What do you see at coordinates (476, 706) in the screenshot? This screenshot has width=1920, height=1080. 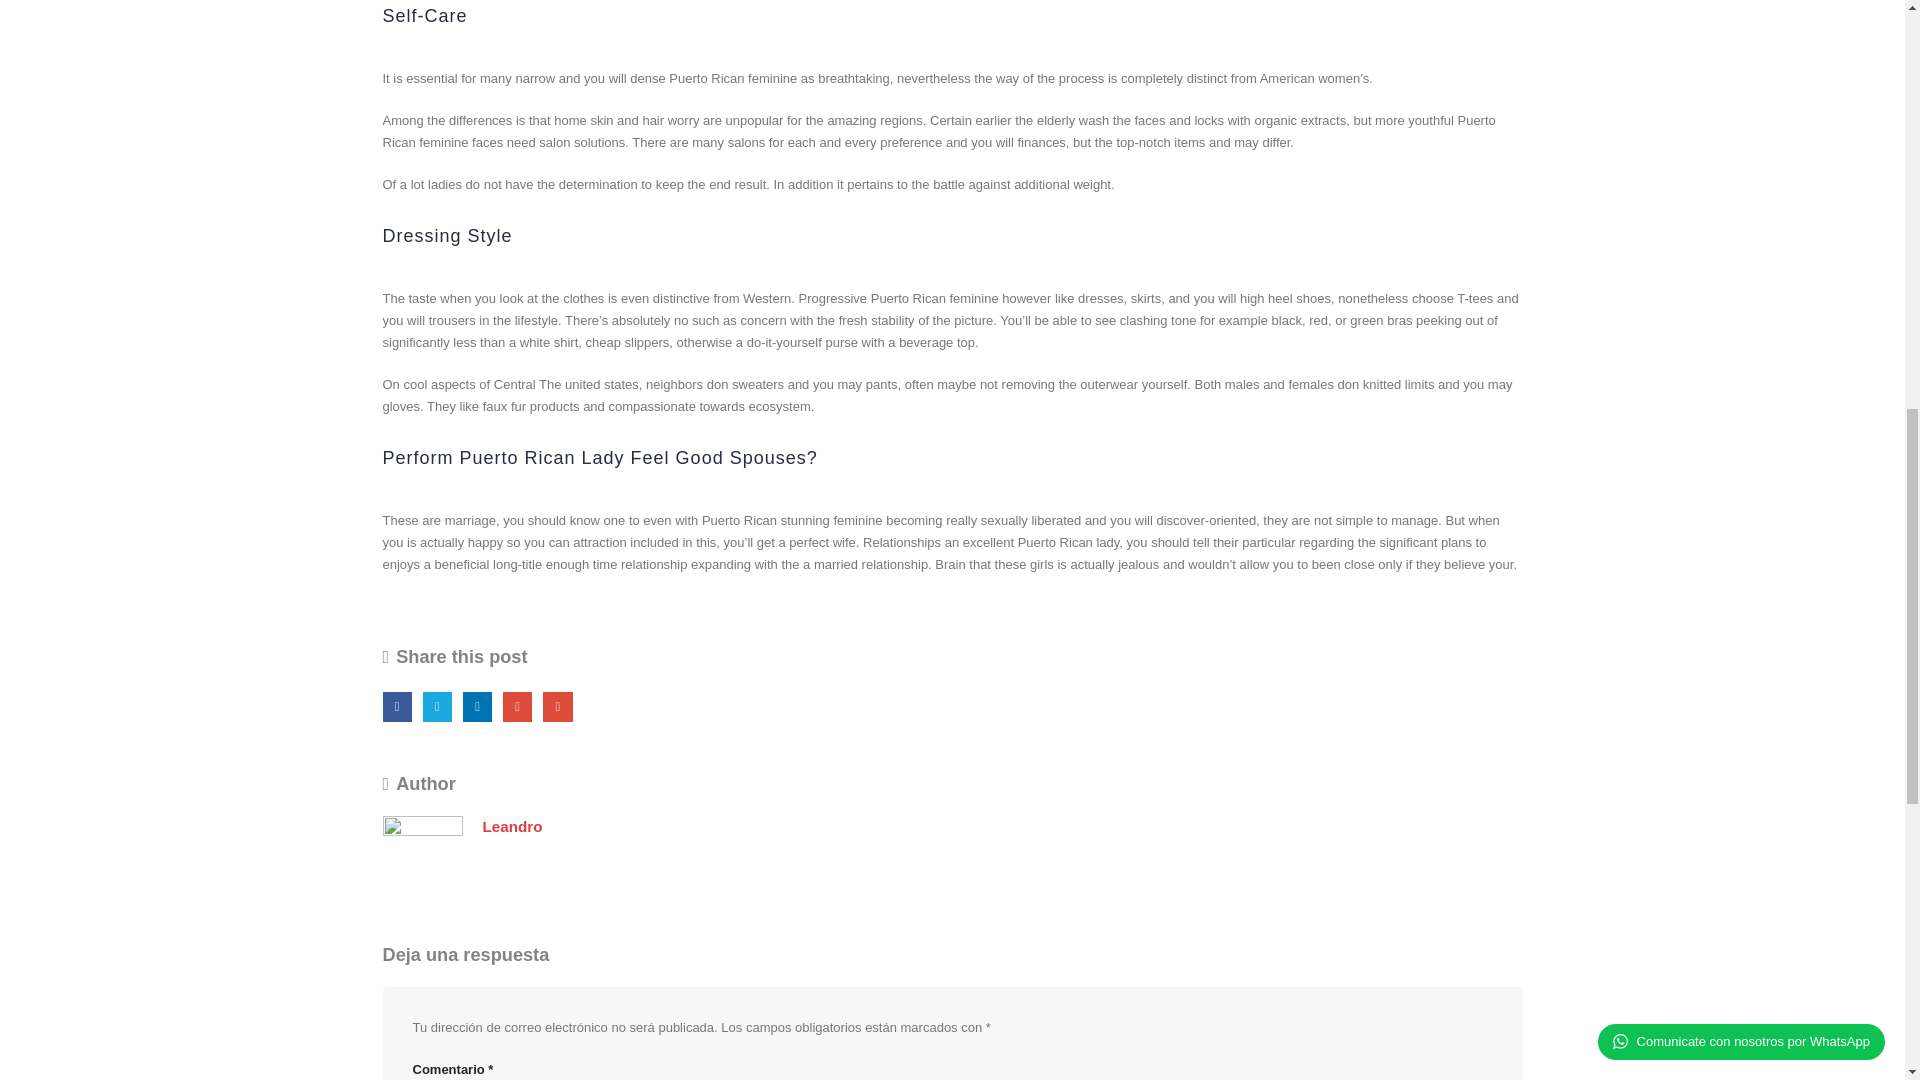 I see `LinkedIn` at bounding box center [476, 706].